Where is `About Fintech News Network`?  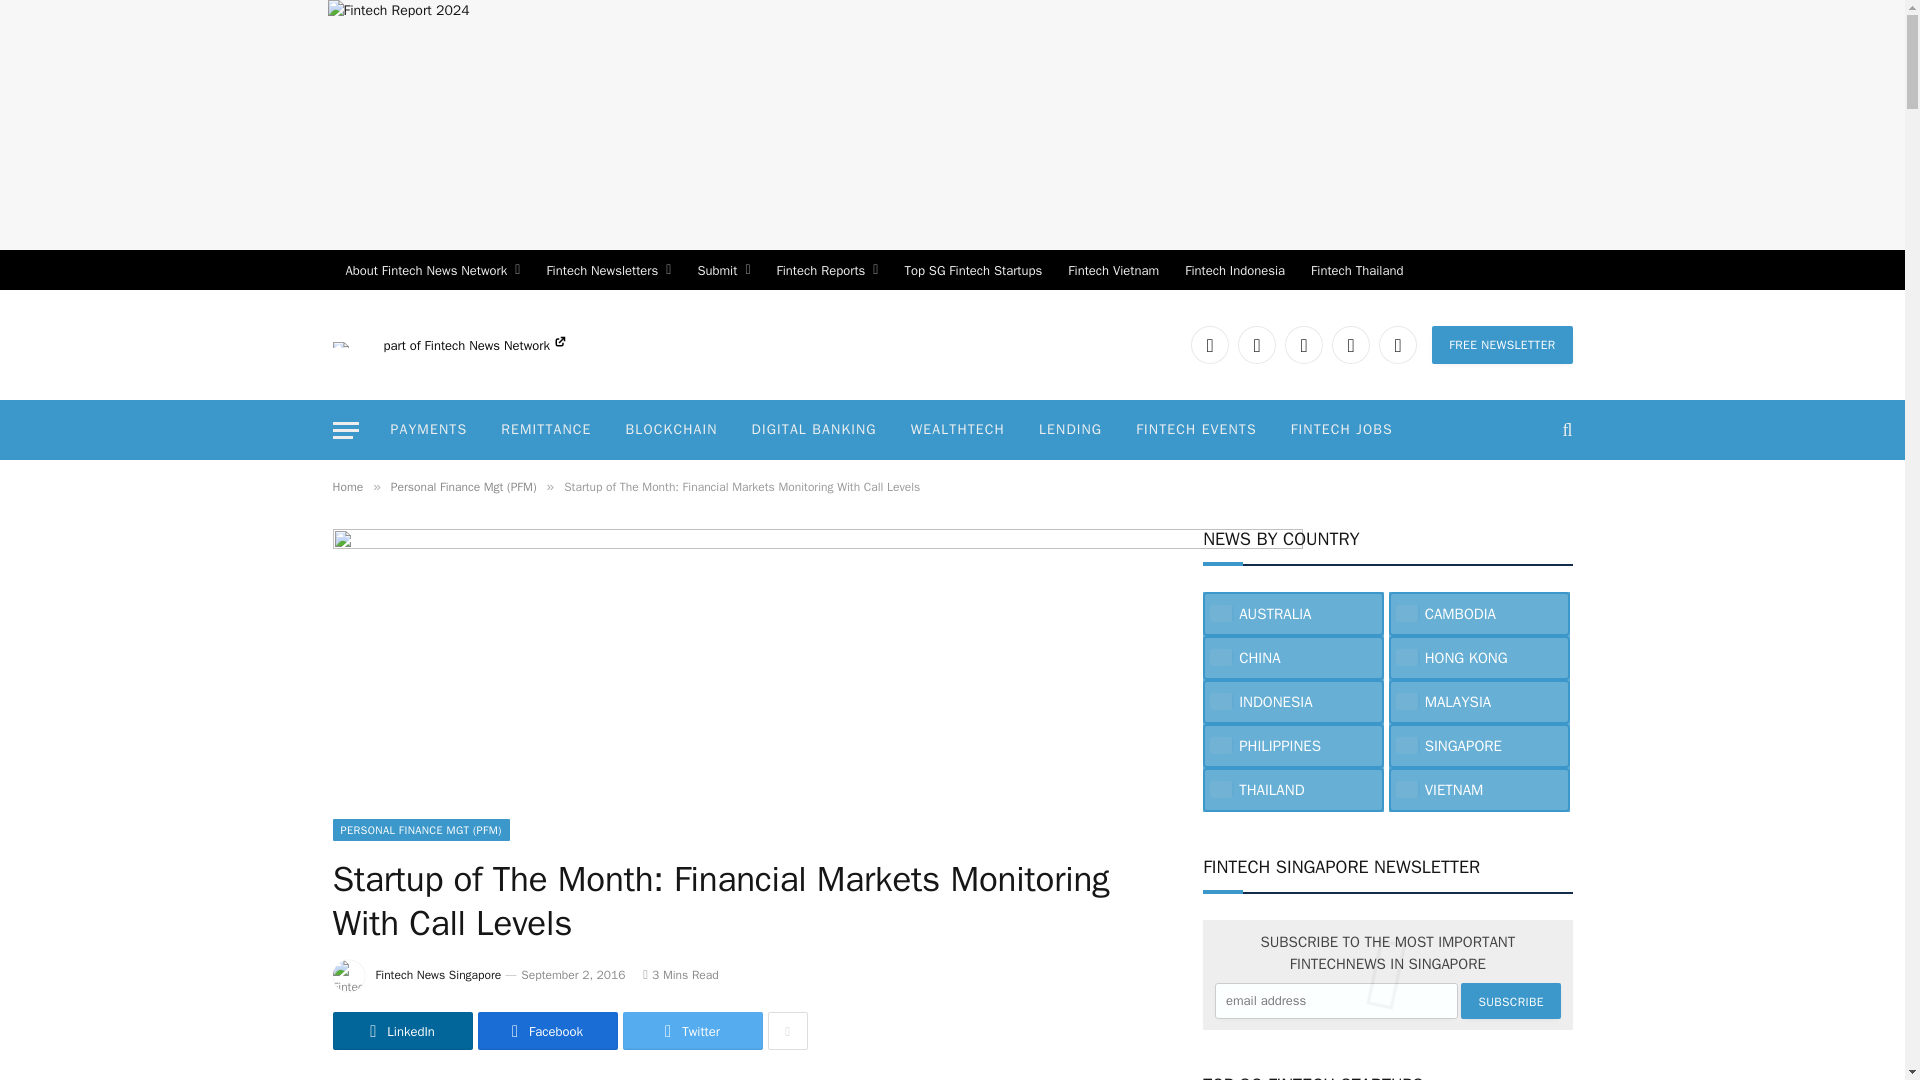
About Fintech News Network is located at coordinates (432, 270).